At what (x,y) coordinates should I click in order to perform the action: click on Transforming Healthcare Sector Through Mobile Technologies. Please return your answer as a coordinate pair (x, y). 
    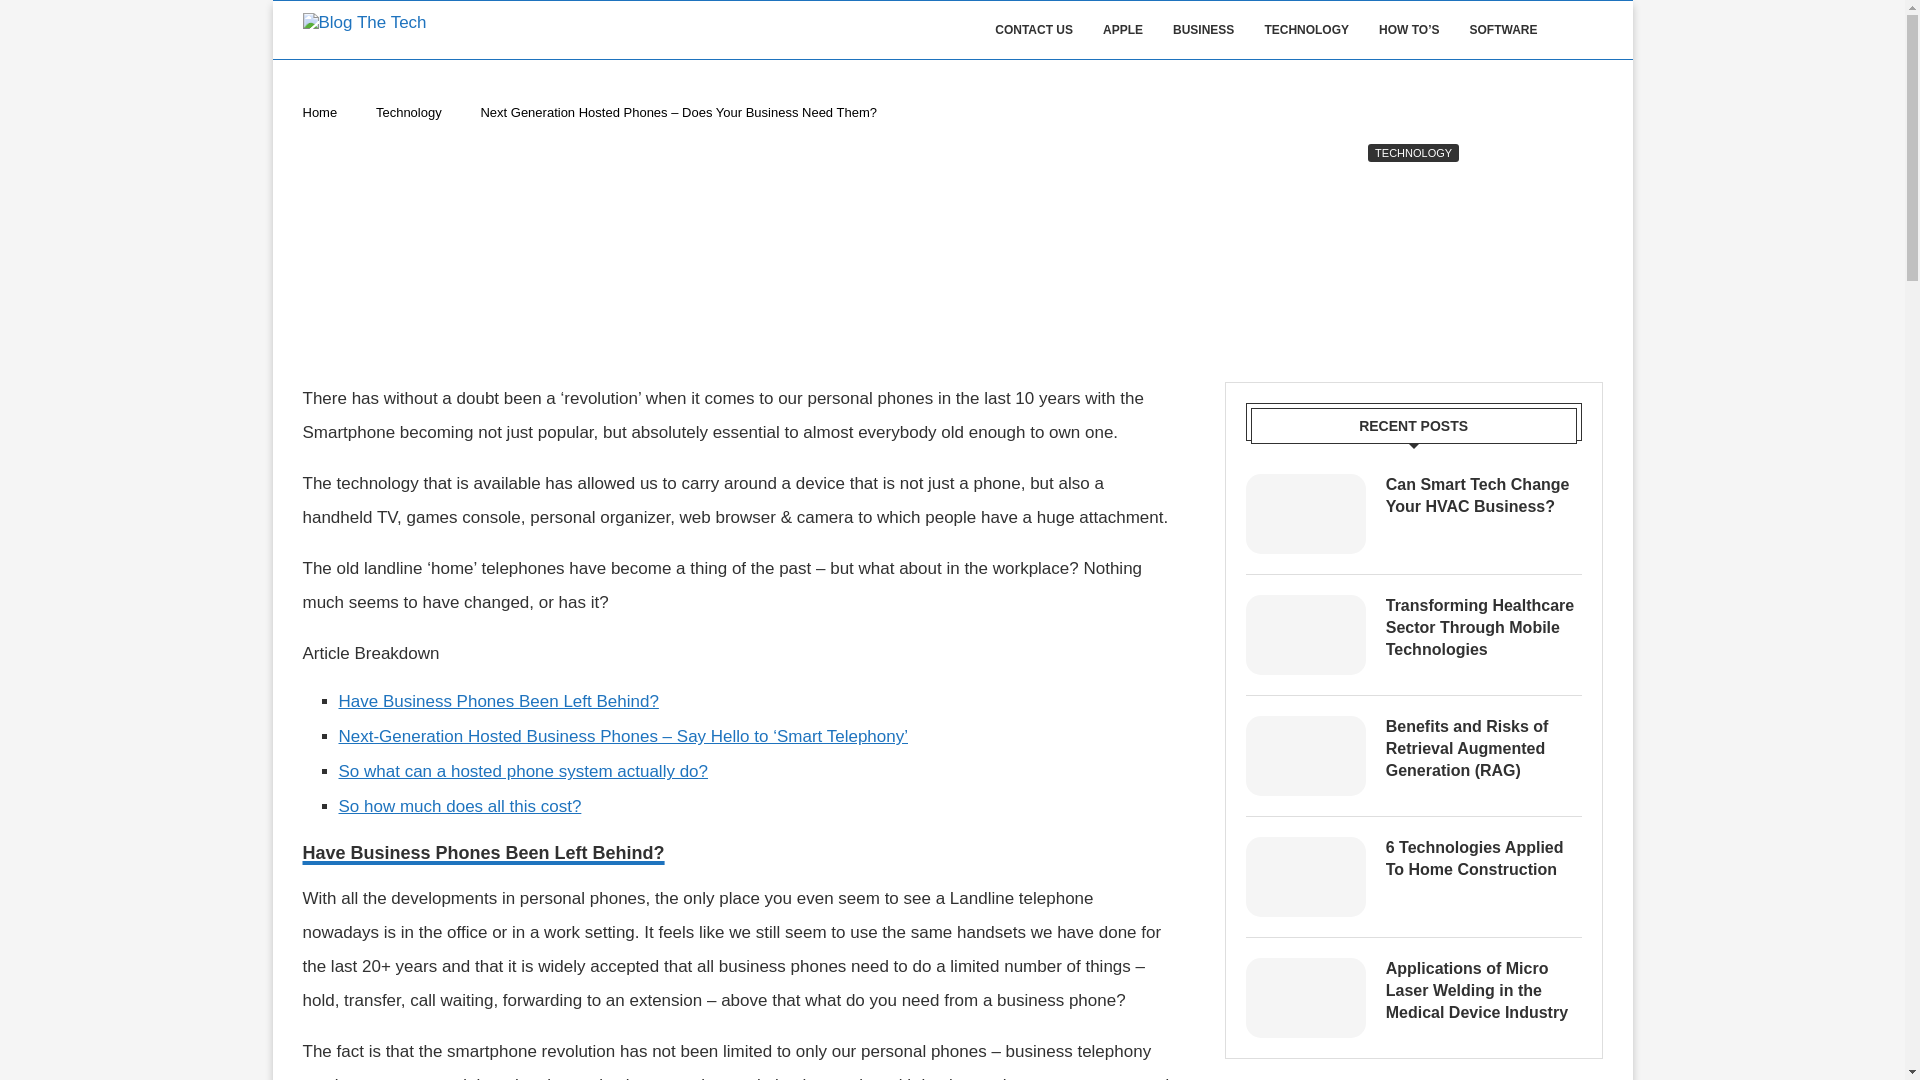
    Looking at the image, I should click on (1306, 635).